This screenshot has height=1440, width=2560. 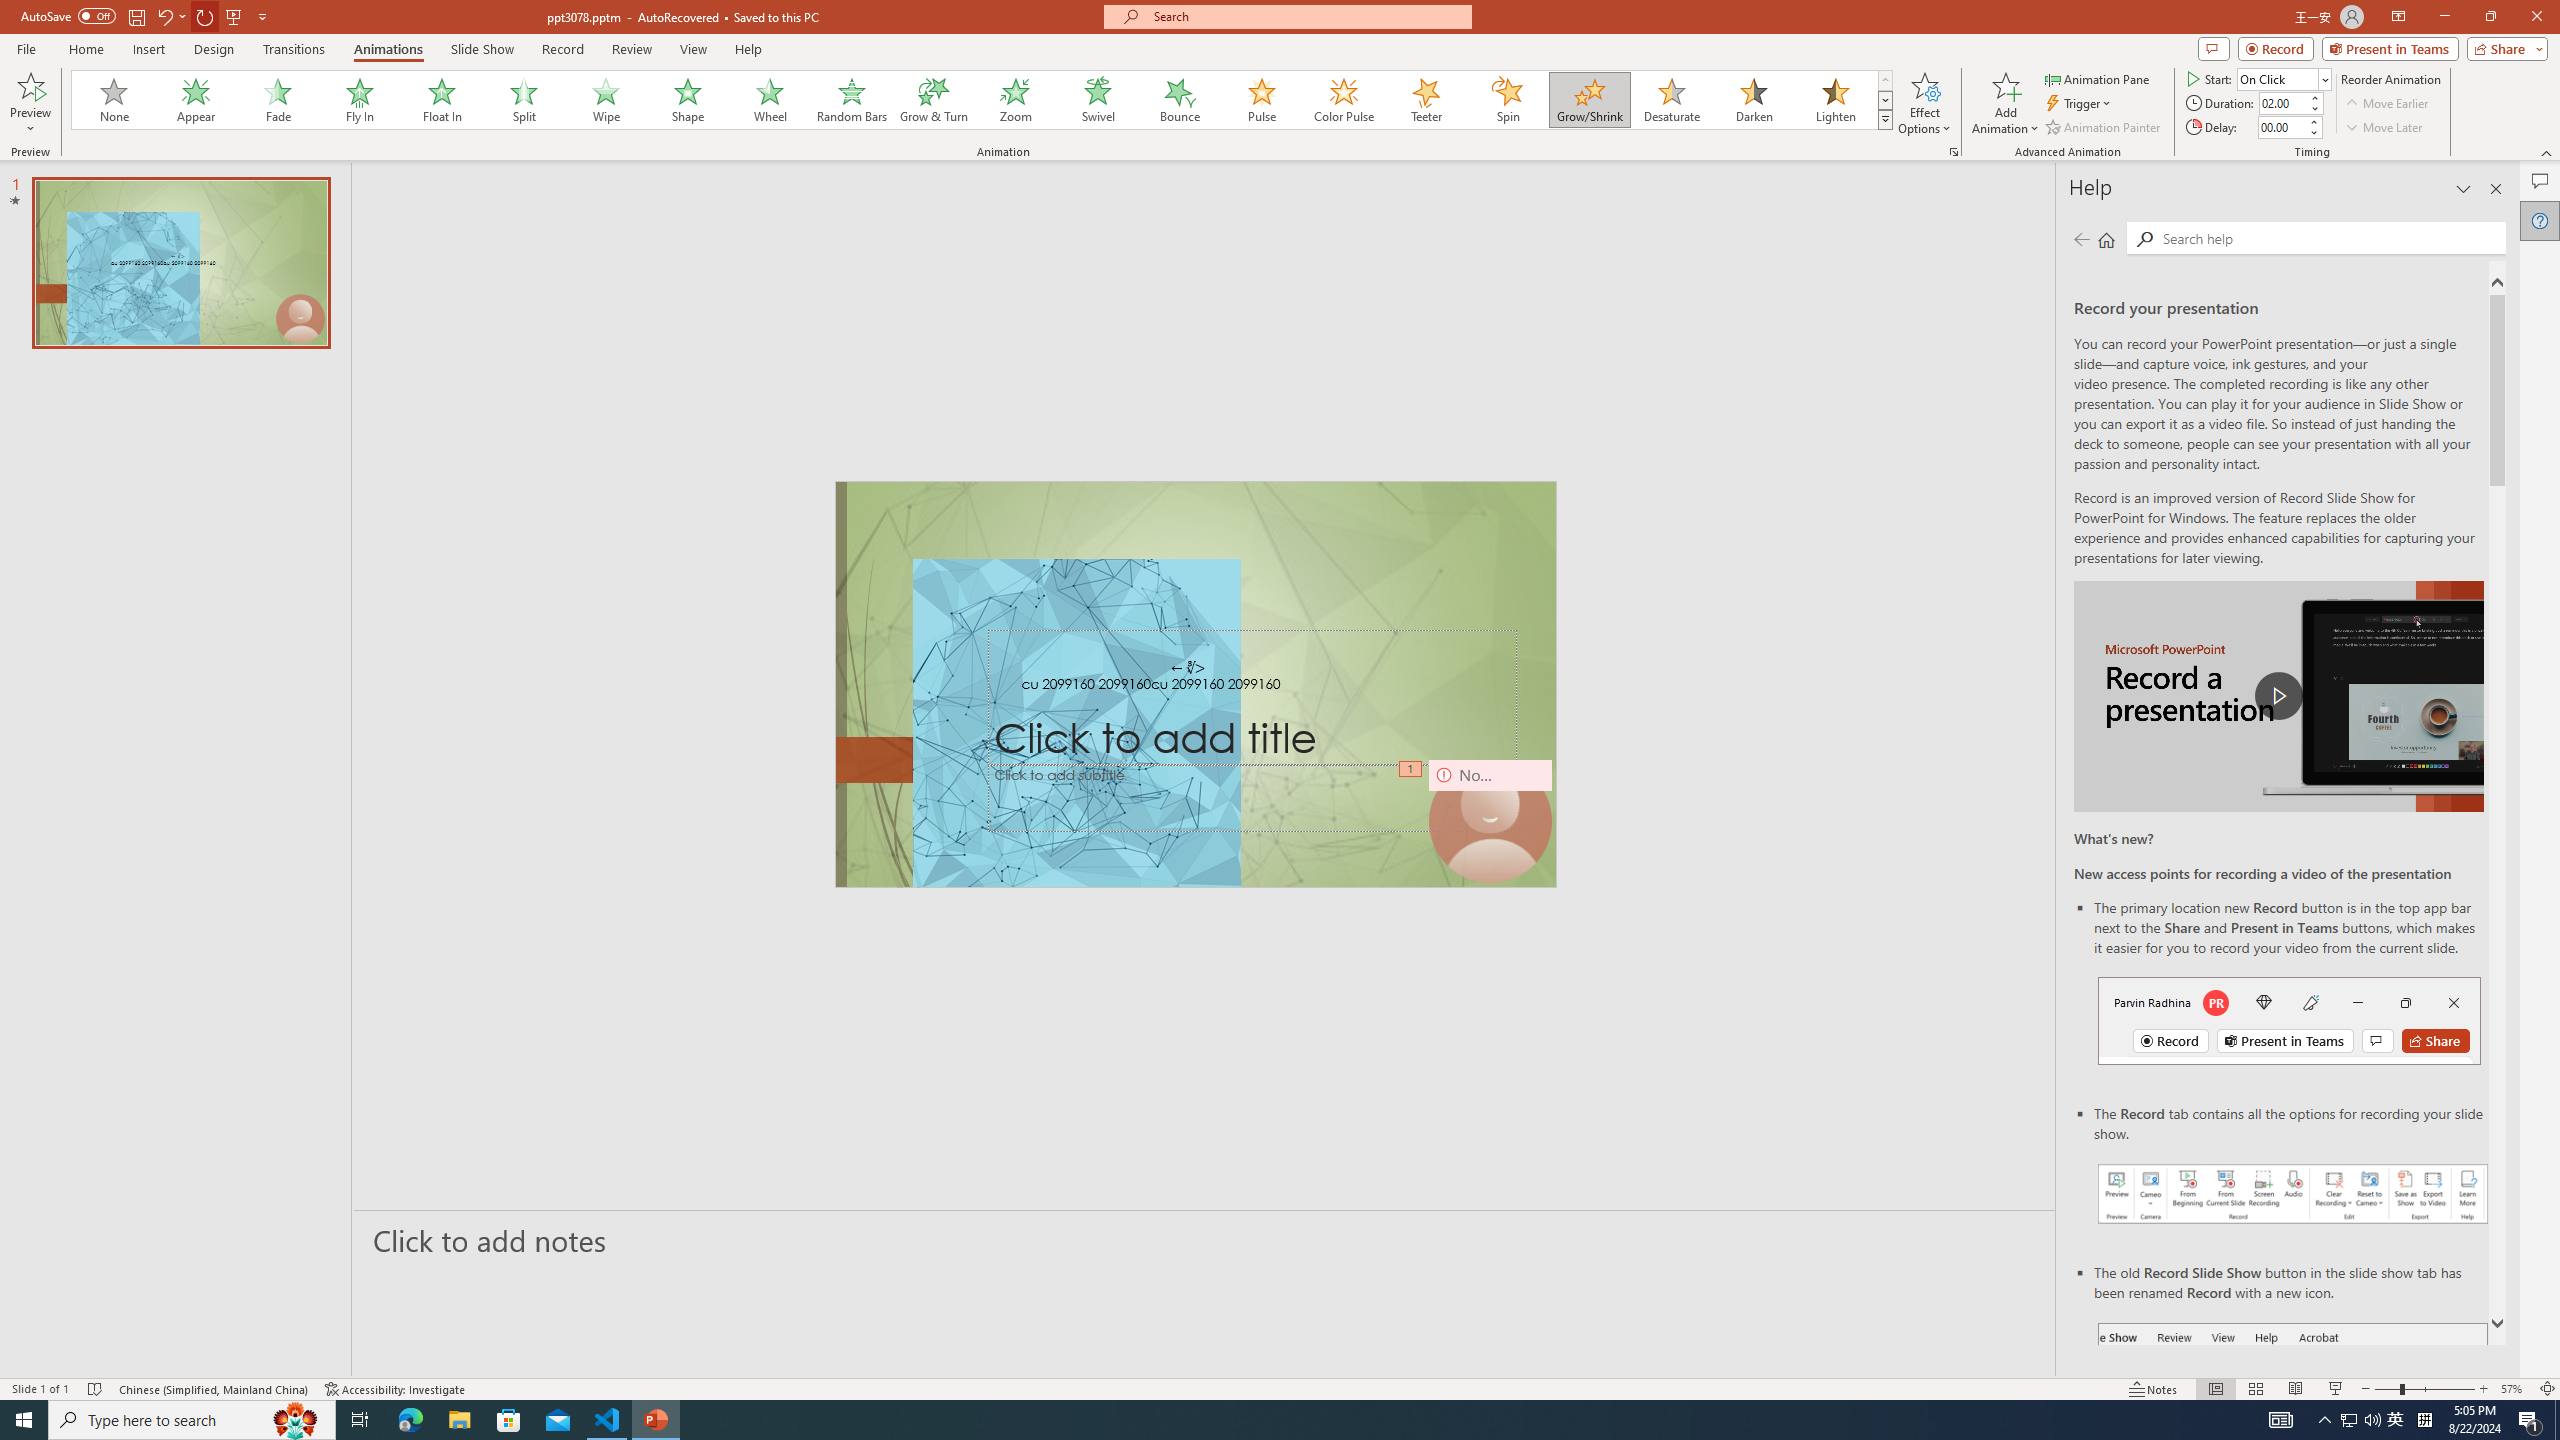 What do you see at coordinates (2290, 1020) in the screenshot?
I see `Record button in top bar` at bounding box center [2290, 1020].